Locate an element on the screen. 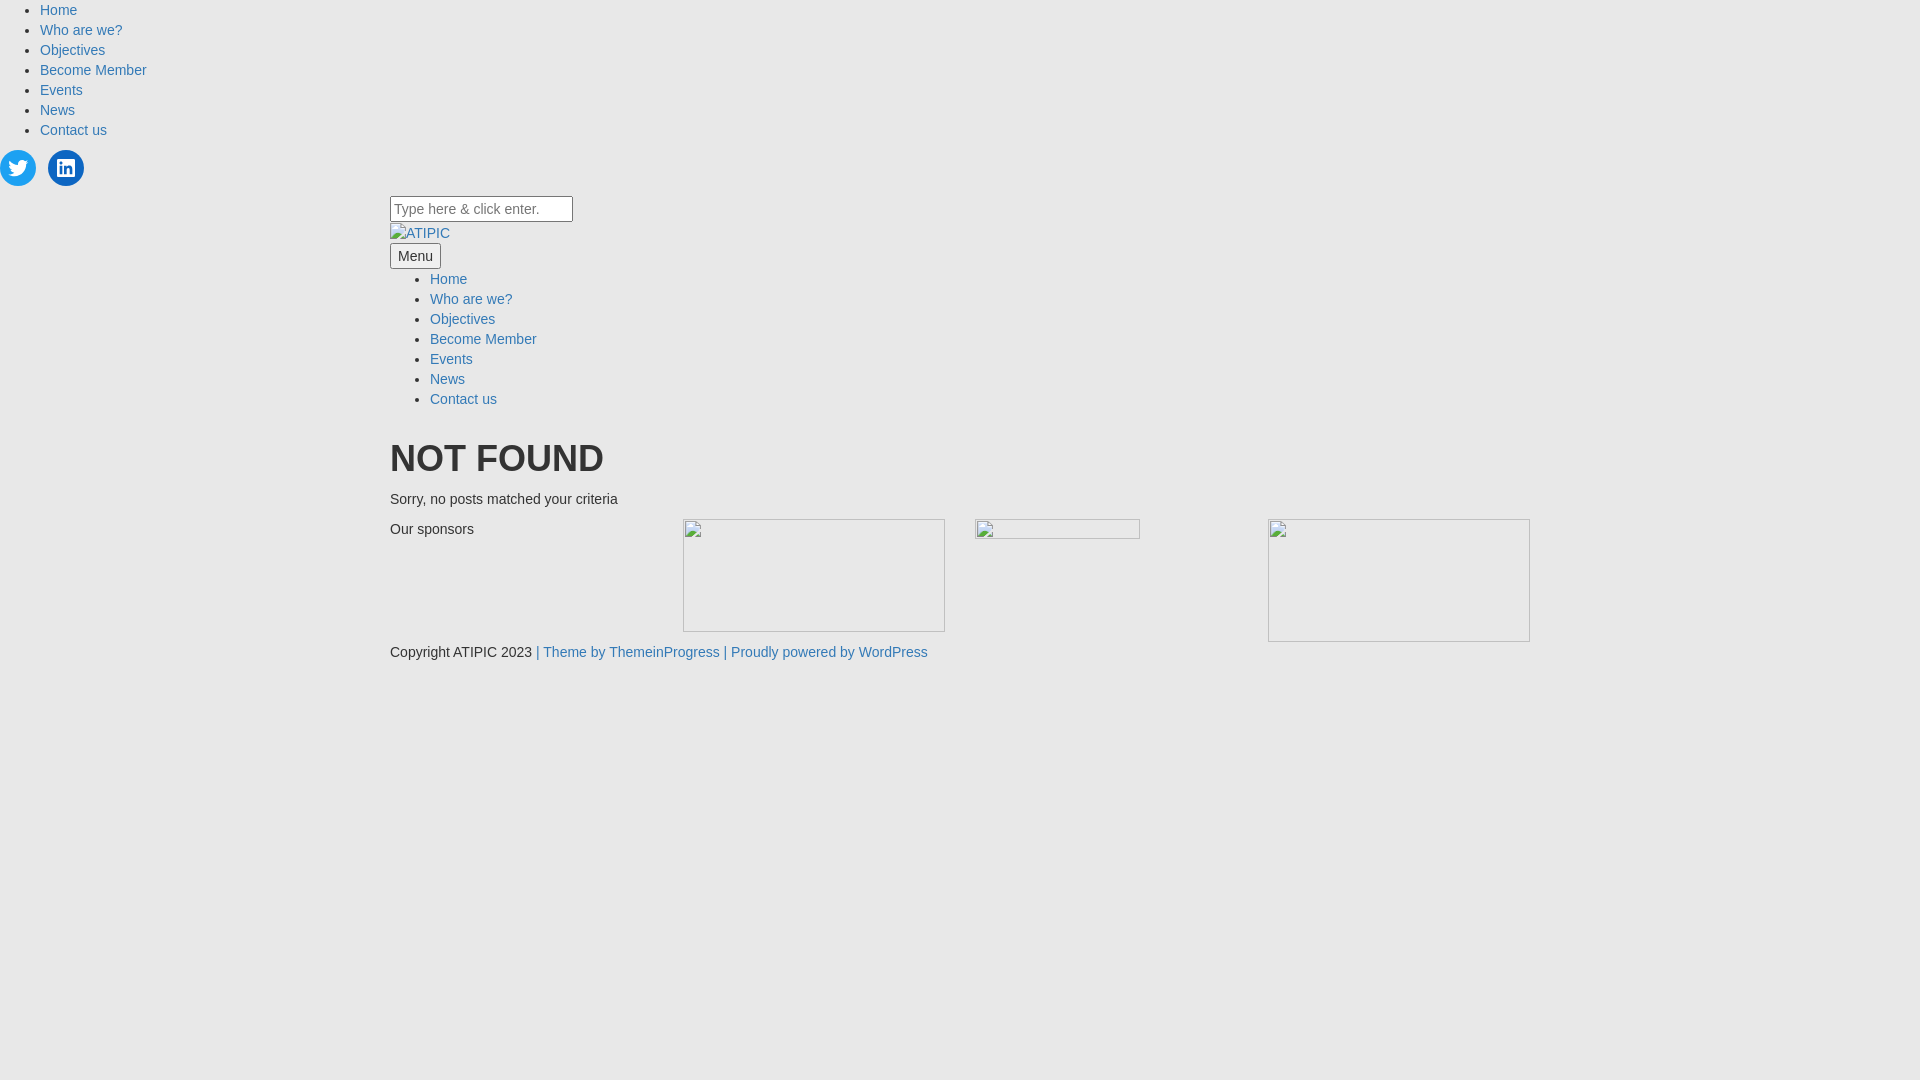 This screenshot has height=1080, width=1920. Who are we? is located at coordinates (81, 30).